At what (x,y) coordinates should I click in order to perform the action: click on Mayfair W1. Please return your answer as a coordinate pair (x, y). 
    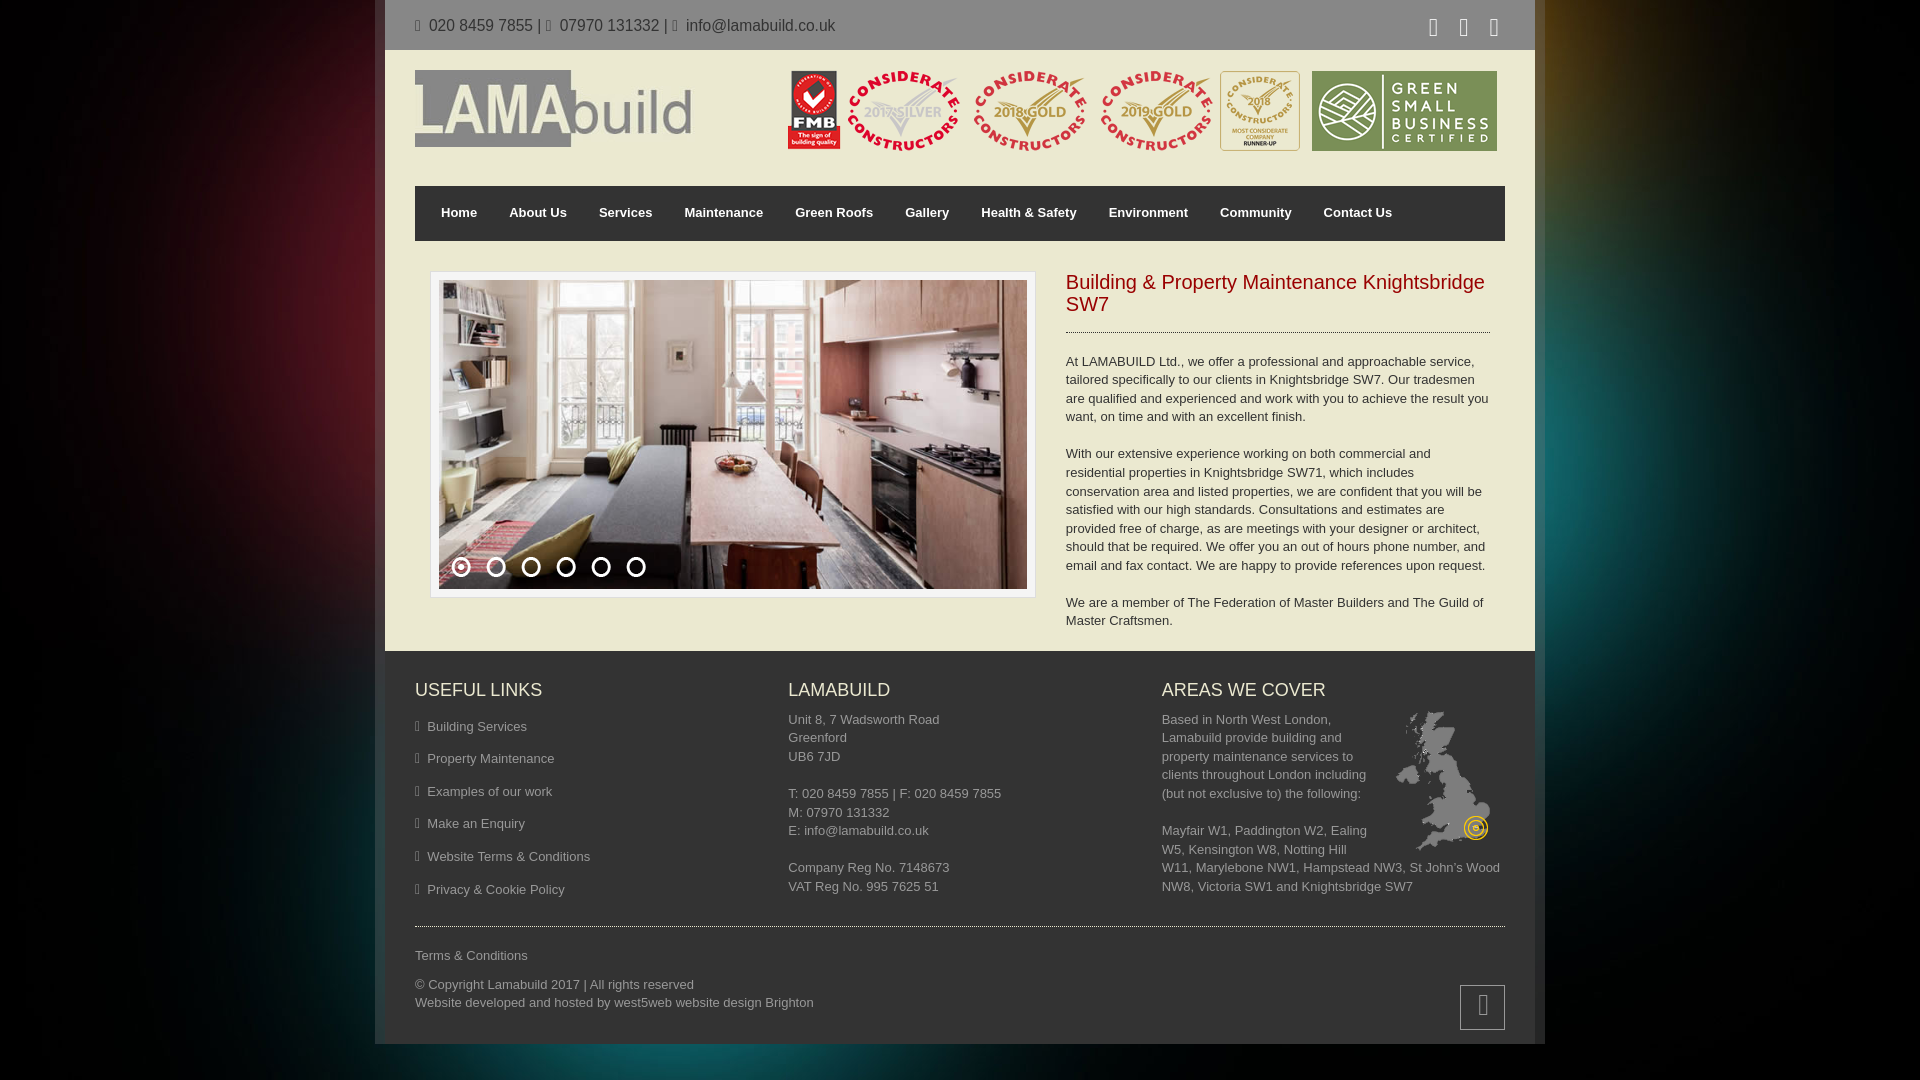
    Looking at the image, I should click on (1194, 830).